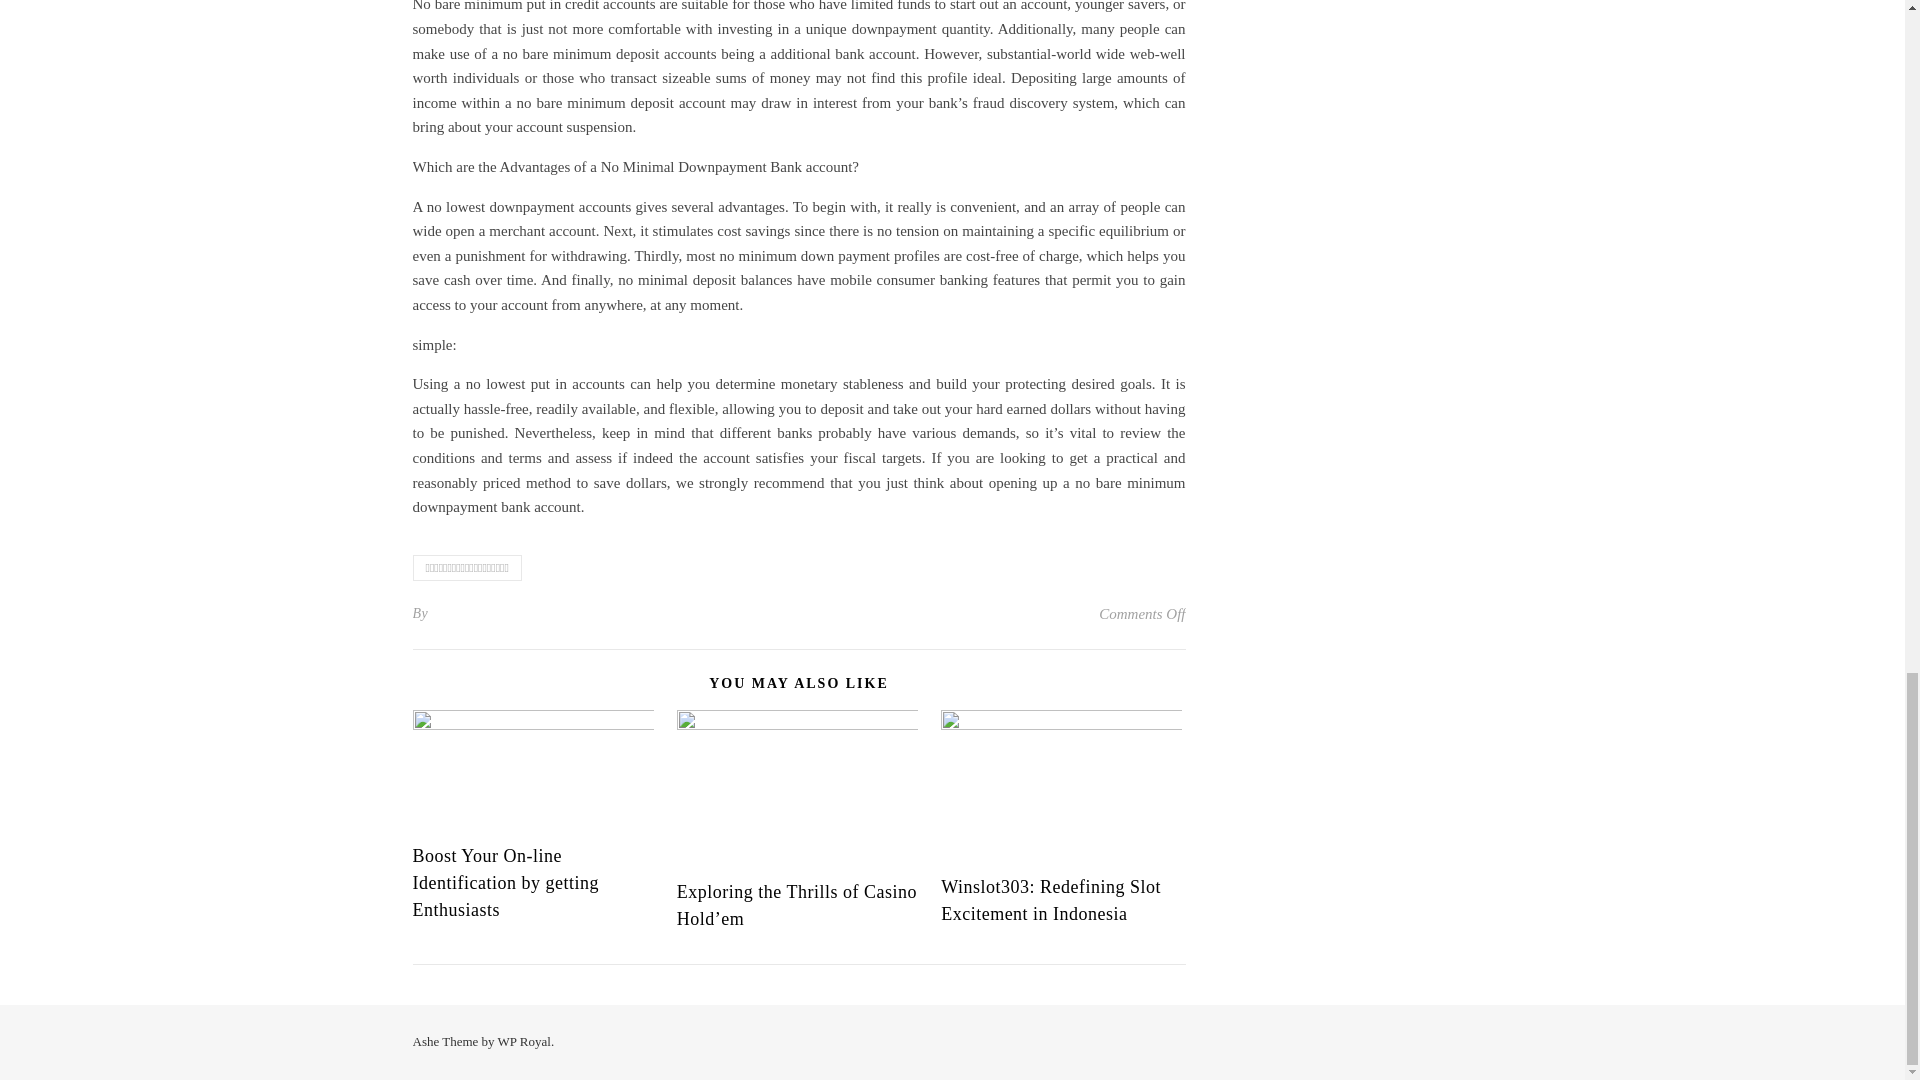 This screenshot has height=1080, width=1920. What do you see at coordinates (524, 1040) in the screenshot?
I see `WP Royal` at bounding box center [524, 1040].